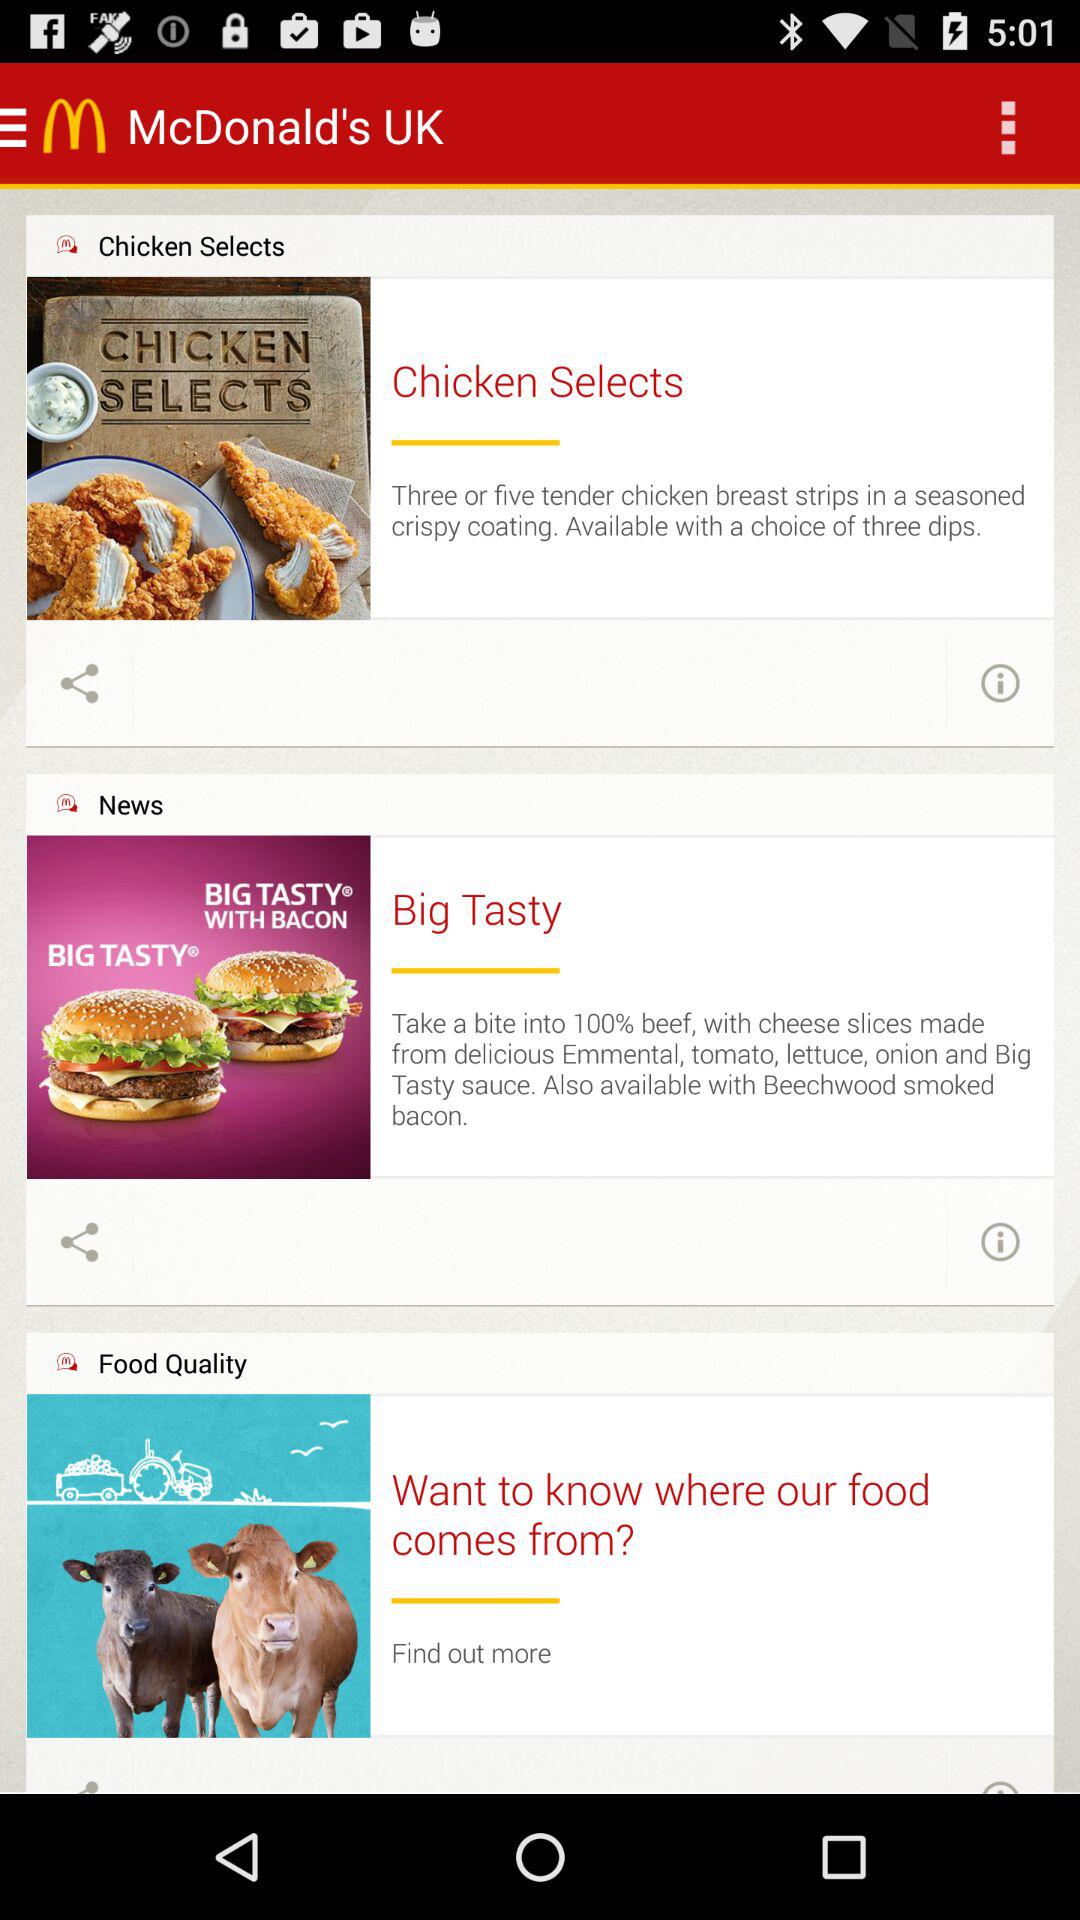 The width and height of the screenshot is (1080, 1920). Describe the element at coordinates (712, 1394) in the screenshot. I see `tap the item above the want to know item` at that location.